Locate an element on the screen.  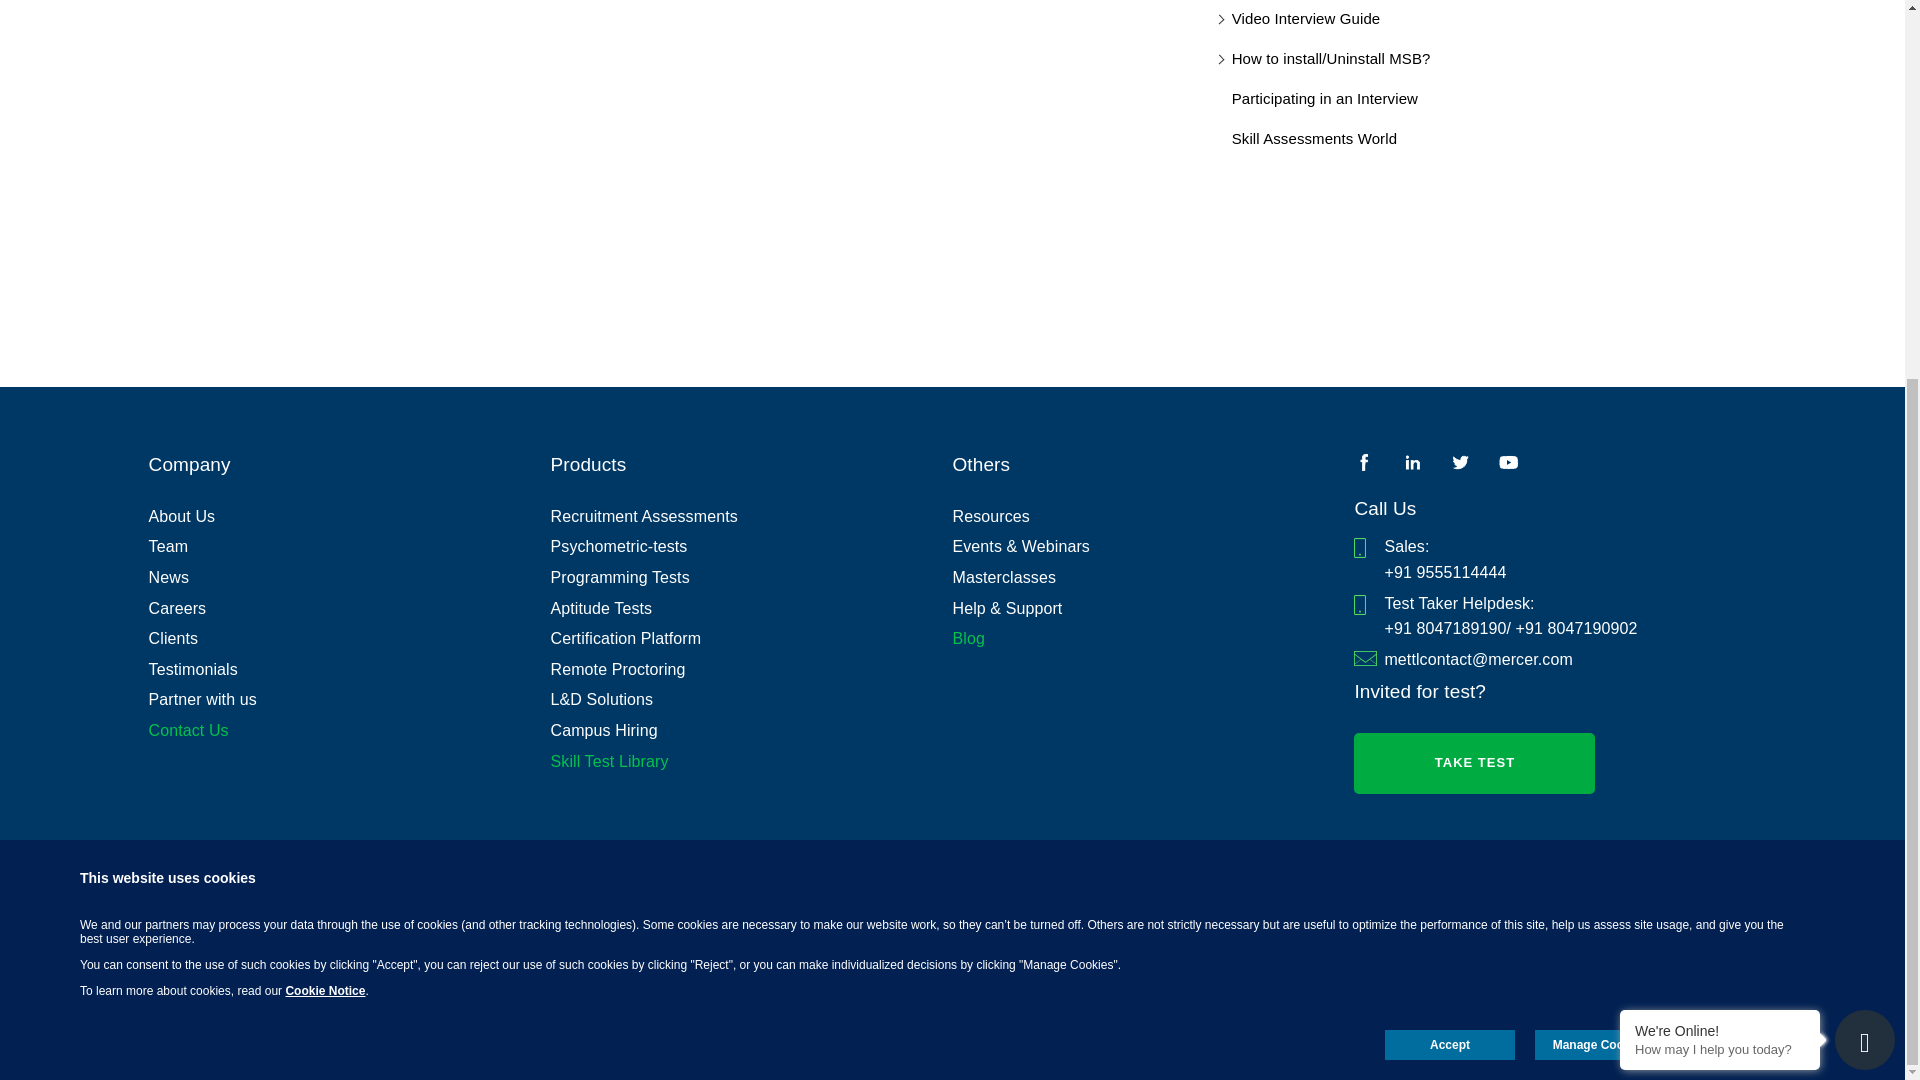
Video Interview Guide is located at coordinates (1306, 18).